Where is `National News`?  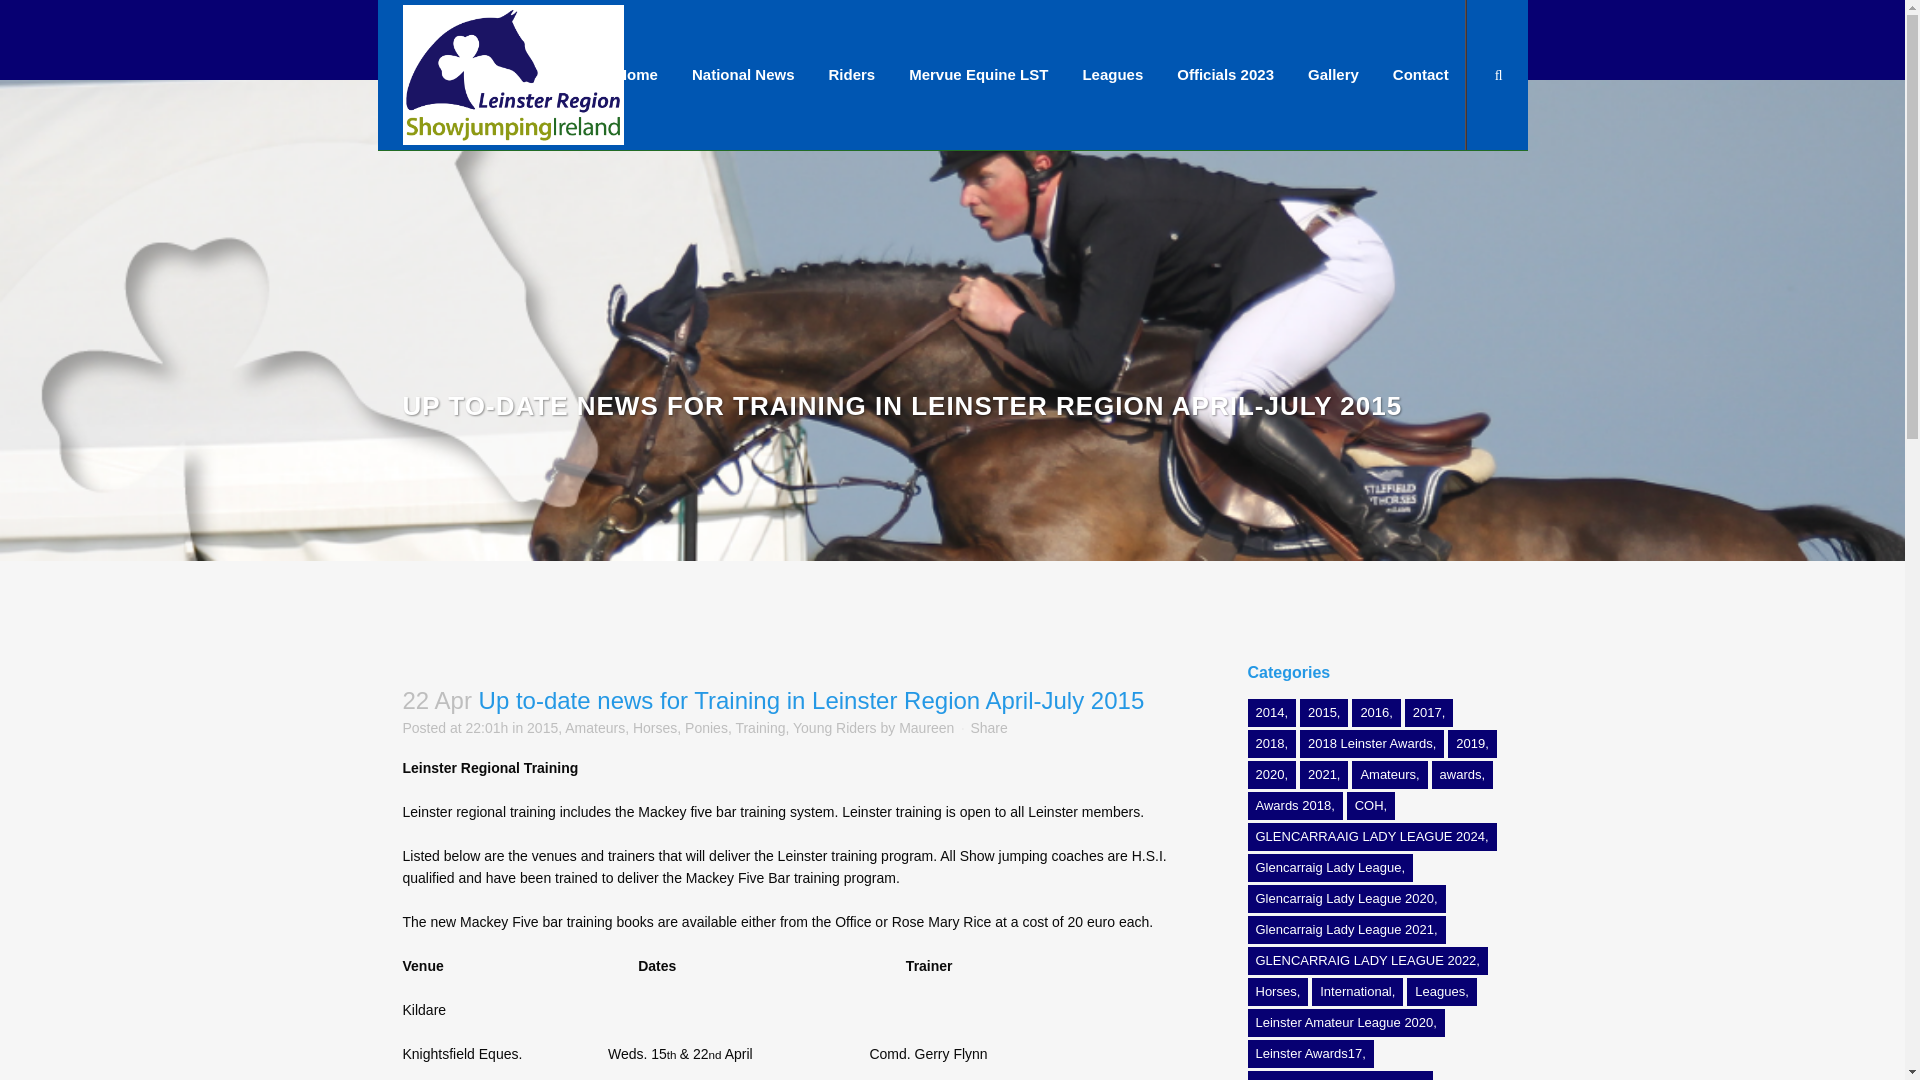 National News is located at coordinates (744, 75).